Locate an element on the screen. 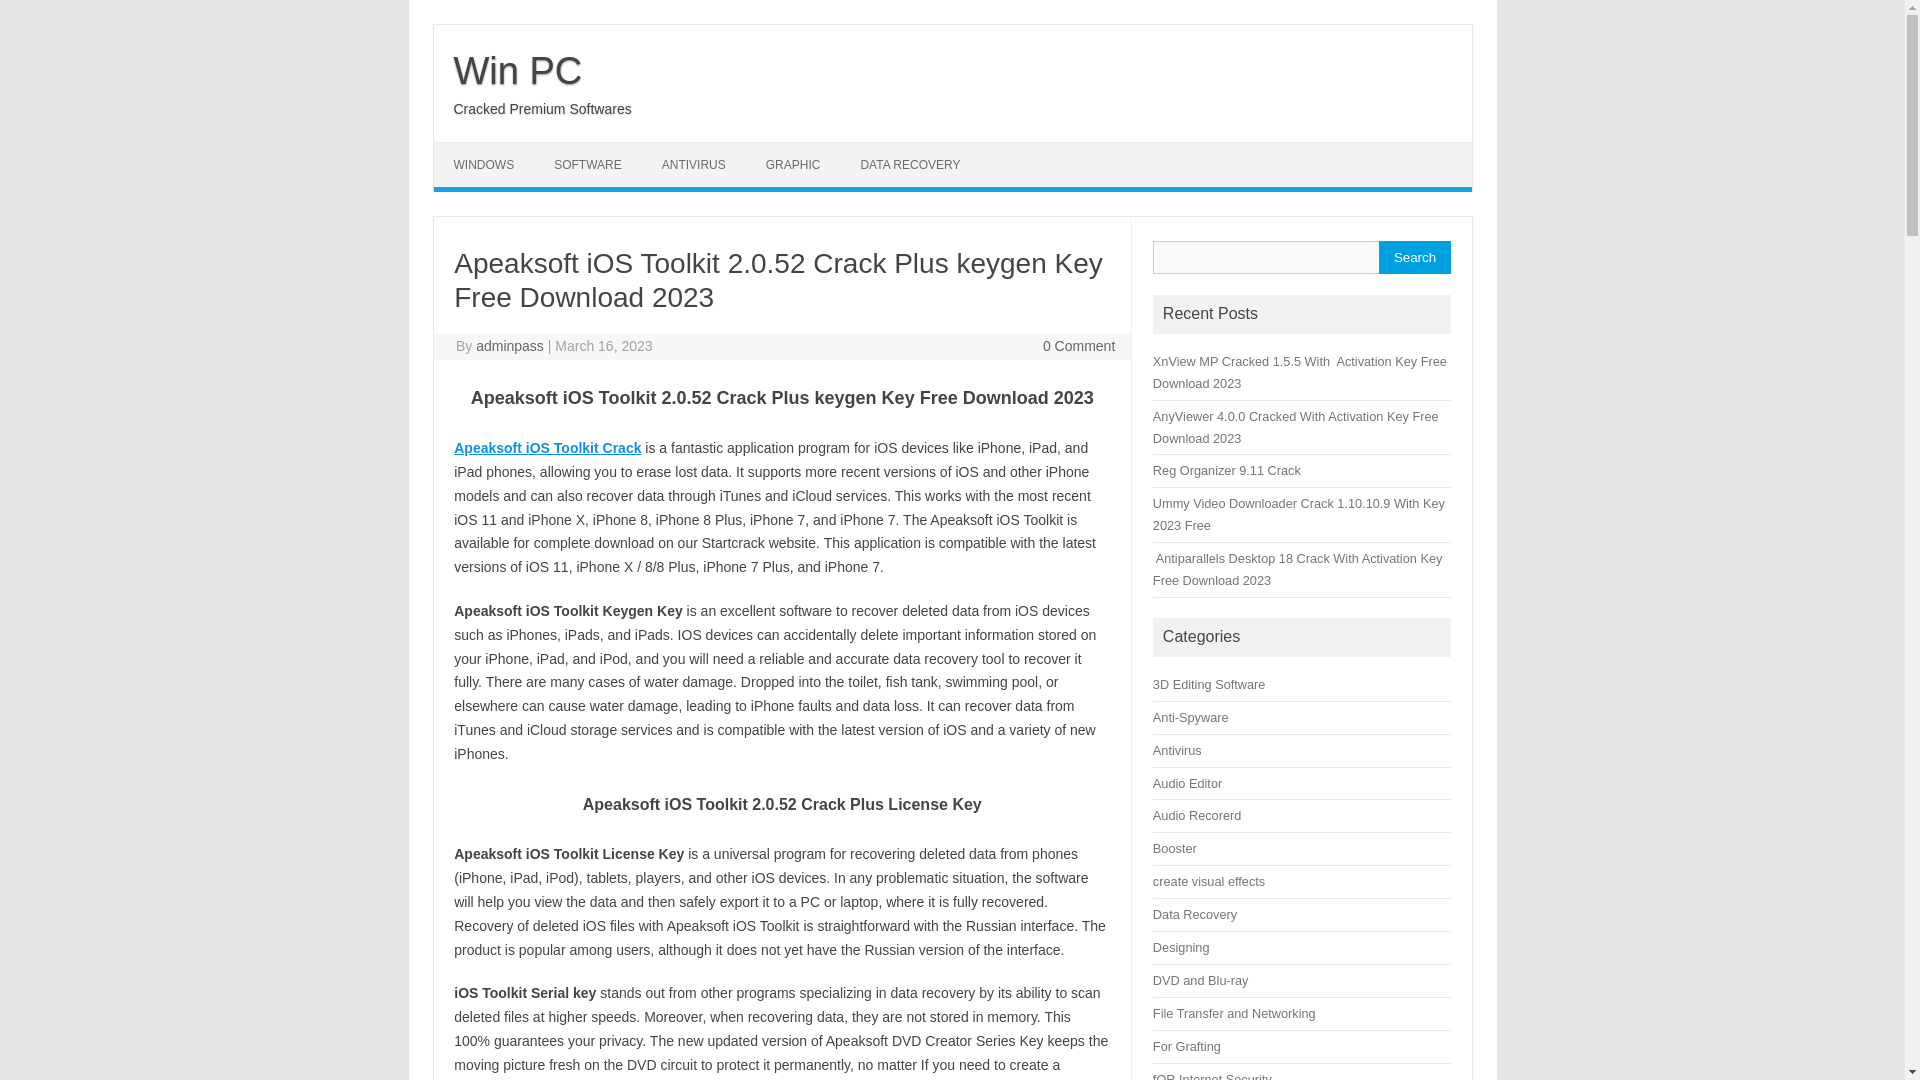  Ummy Video Downloader Crack 1.10.10.9 With Key 2023 Free is located at coordinates (1299, 514).